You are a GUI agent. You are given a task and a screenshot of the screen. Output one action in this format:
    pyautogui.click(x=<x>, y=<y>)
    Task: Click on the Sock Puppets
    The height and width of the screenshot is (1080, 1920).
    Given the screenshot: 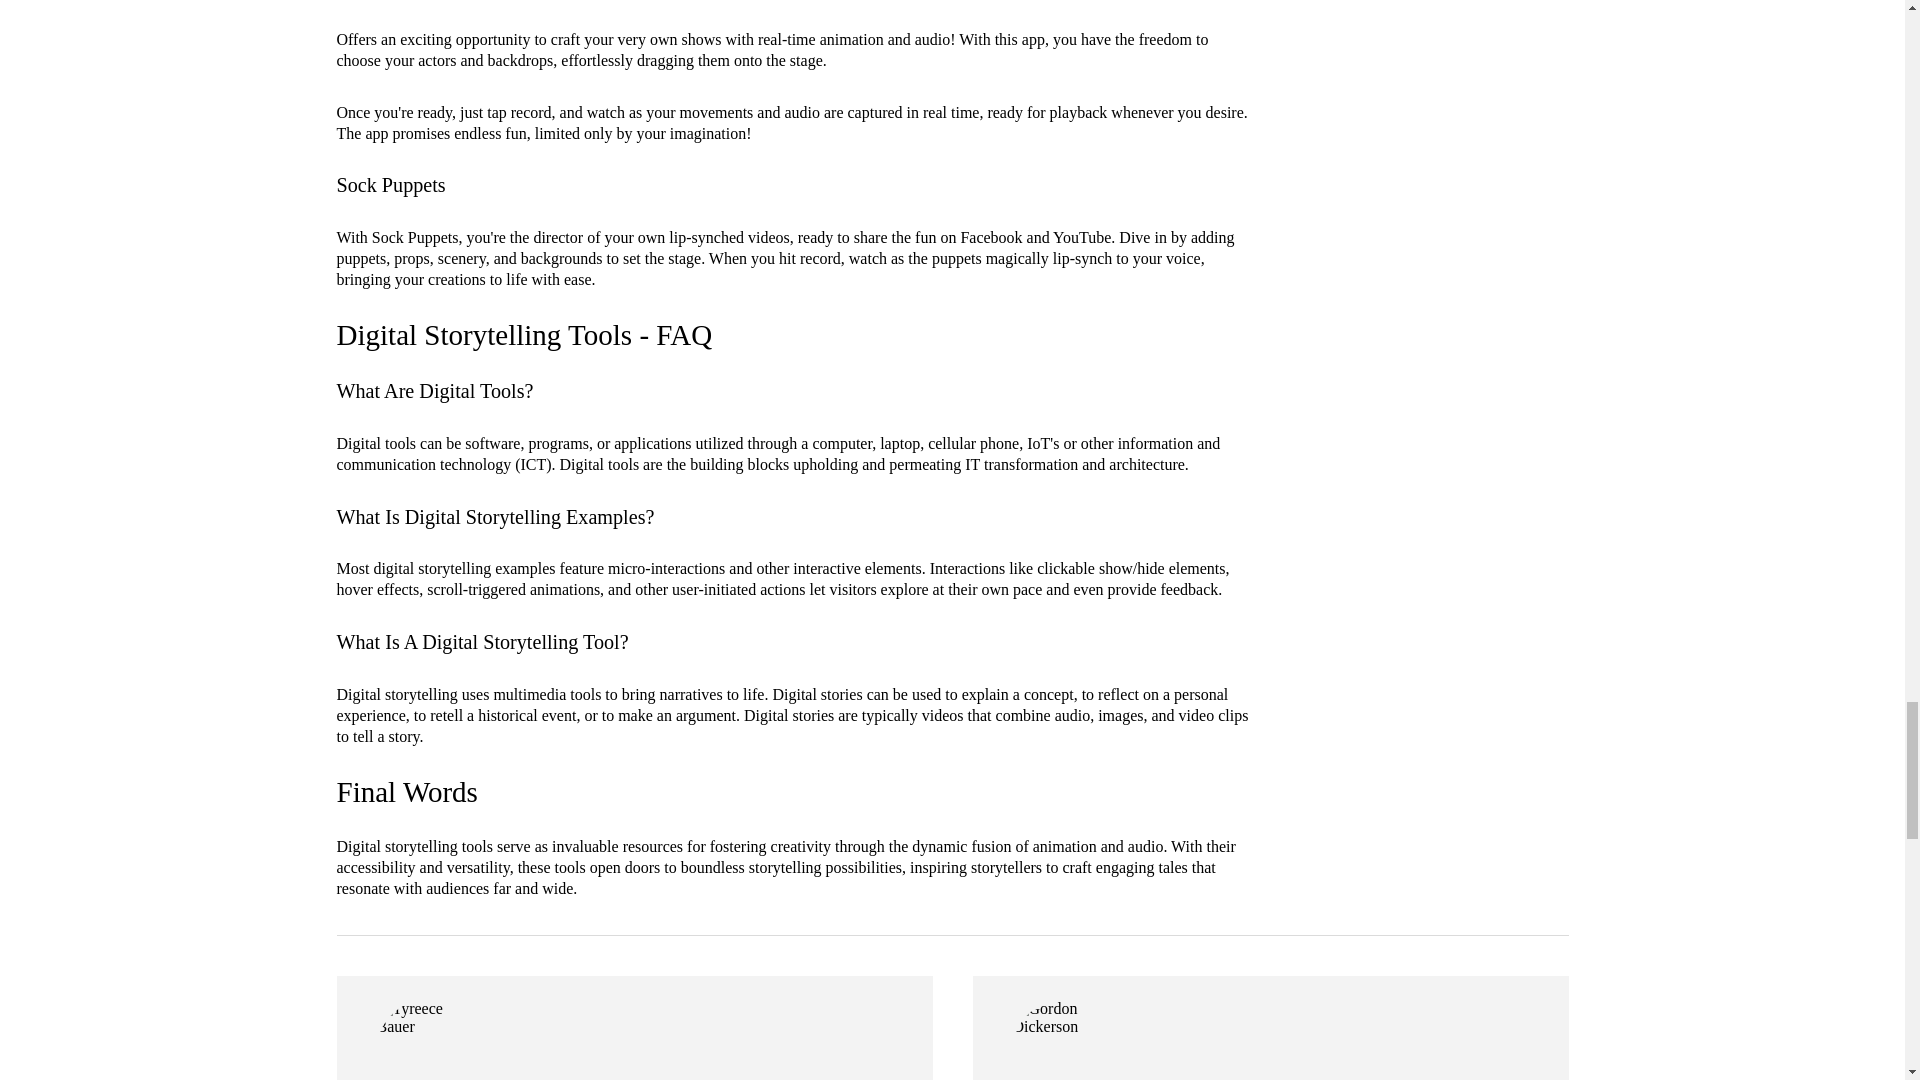 What is the action you would take?
    pyautogui.click(x=390, y=184)
    